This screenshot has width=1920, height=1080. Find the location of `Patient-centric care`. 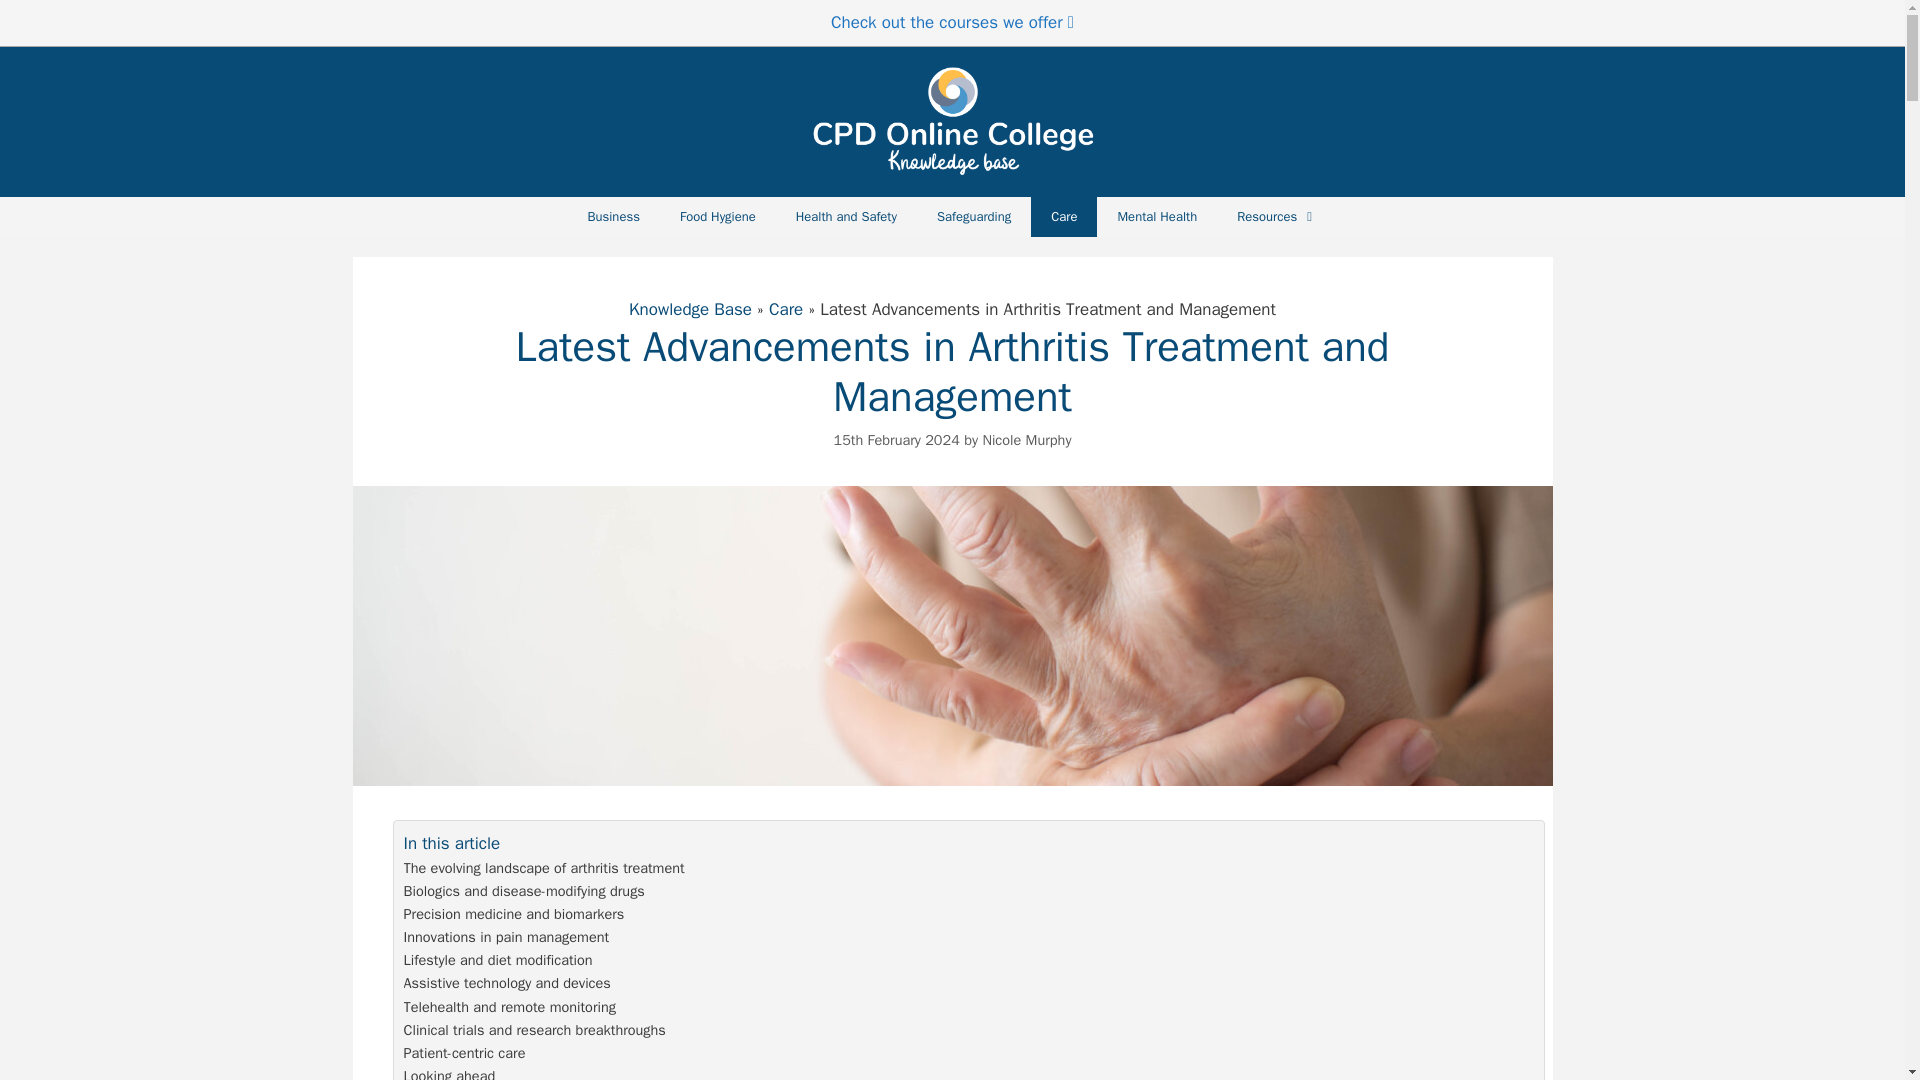

Patient-centric care is located at coordinates (464, 1053).